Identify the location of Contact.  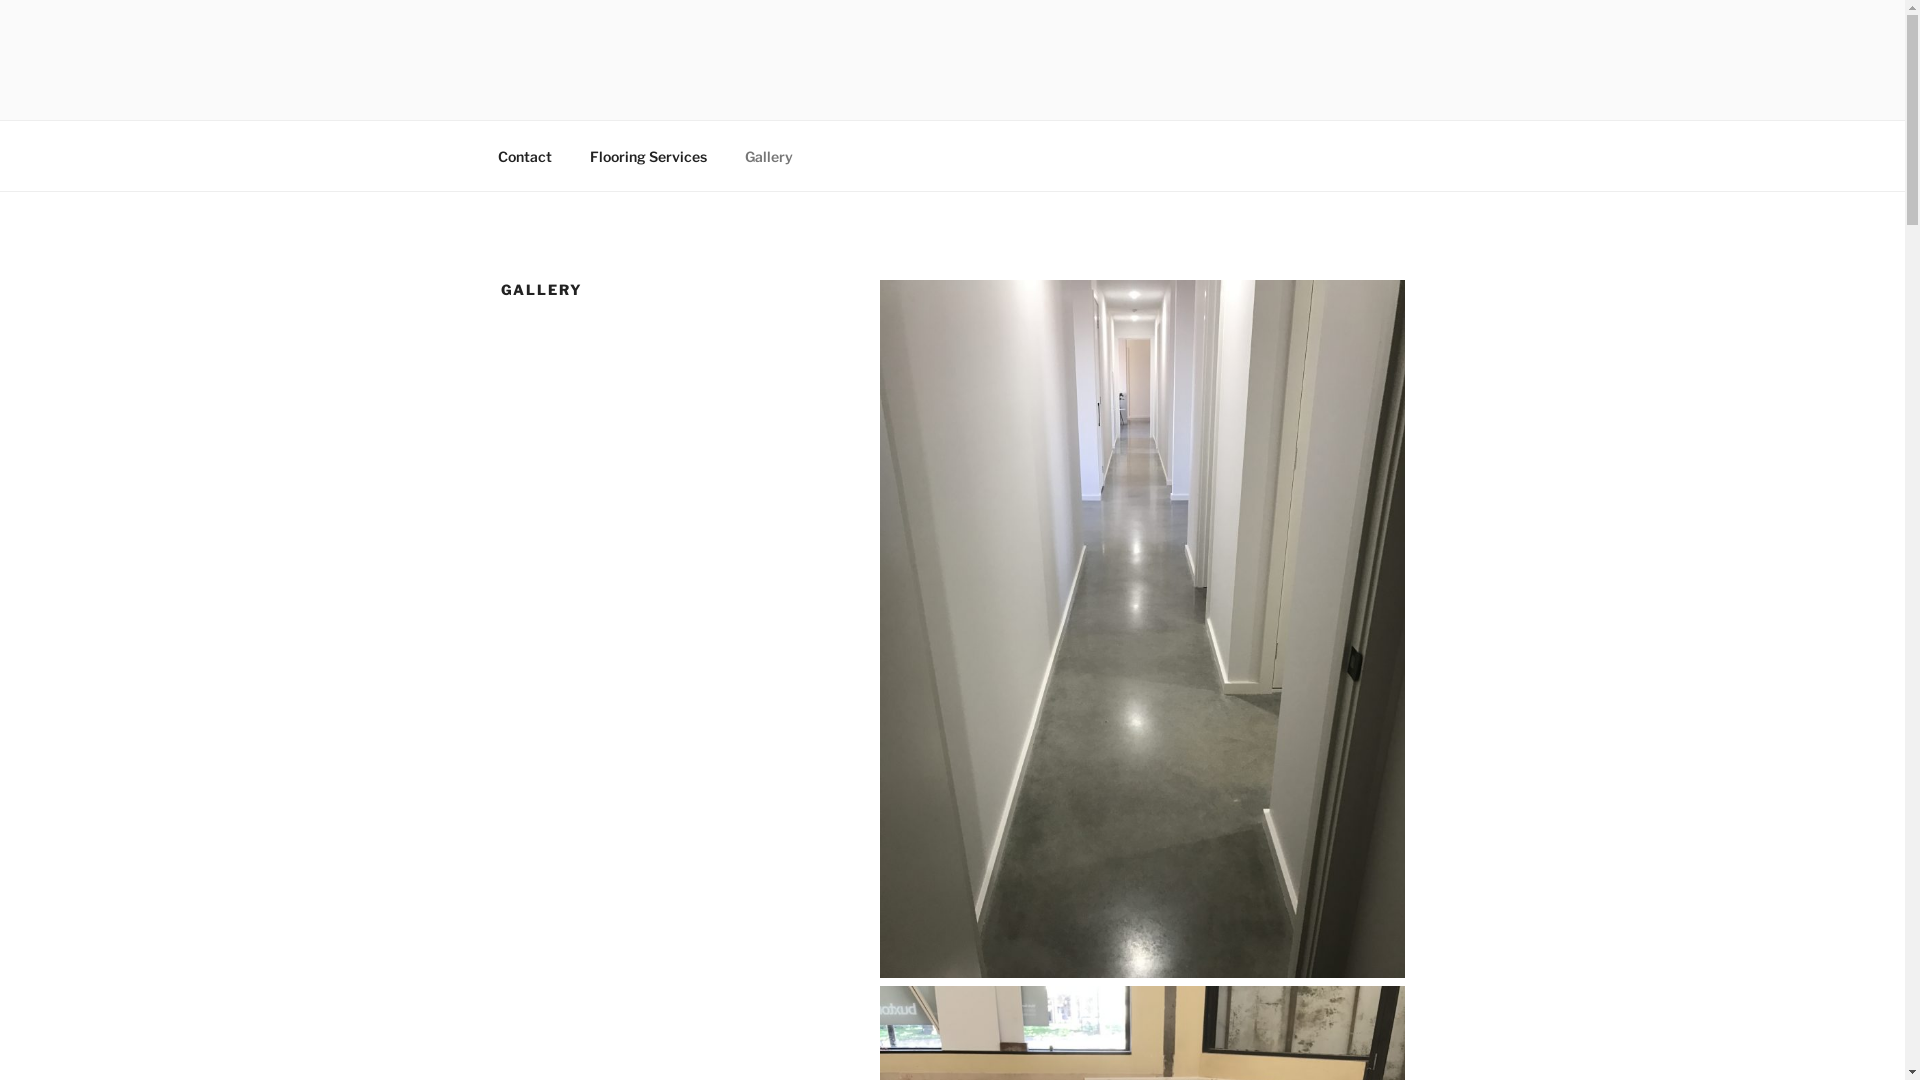
(524, 156).